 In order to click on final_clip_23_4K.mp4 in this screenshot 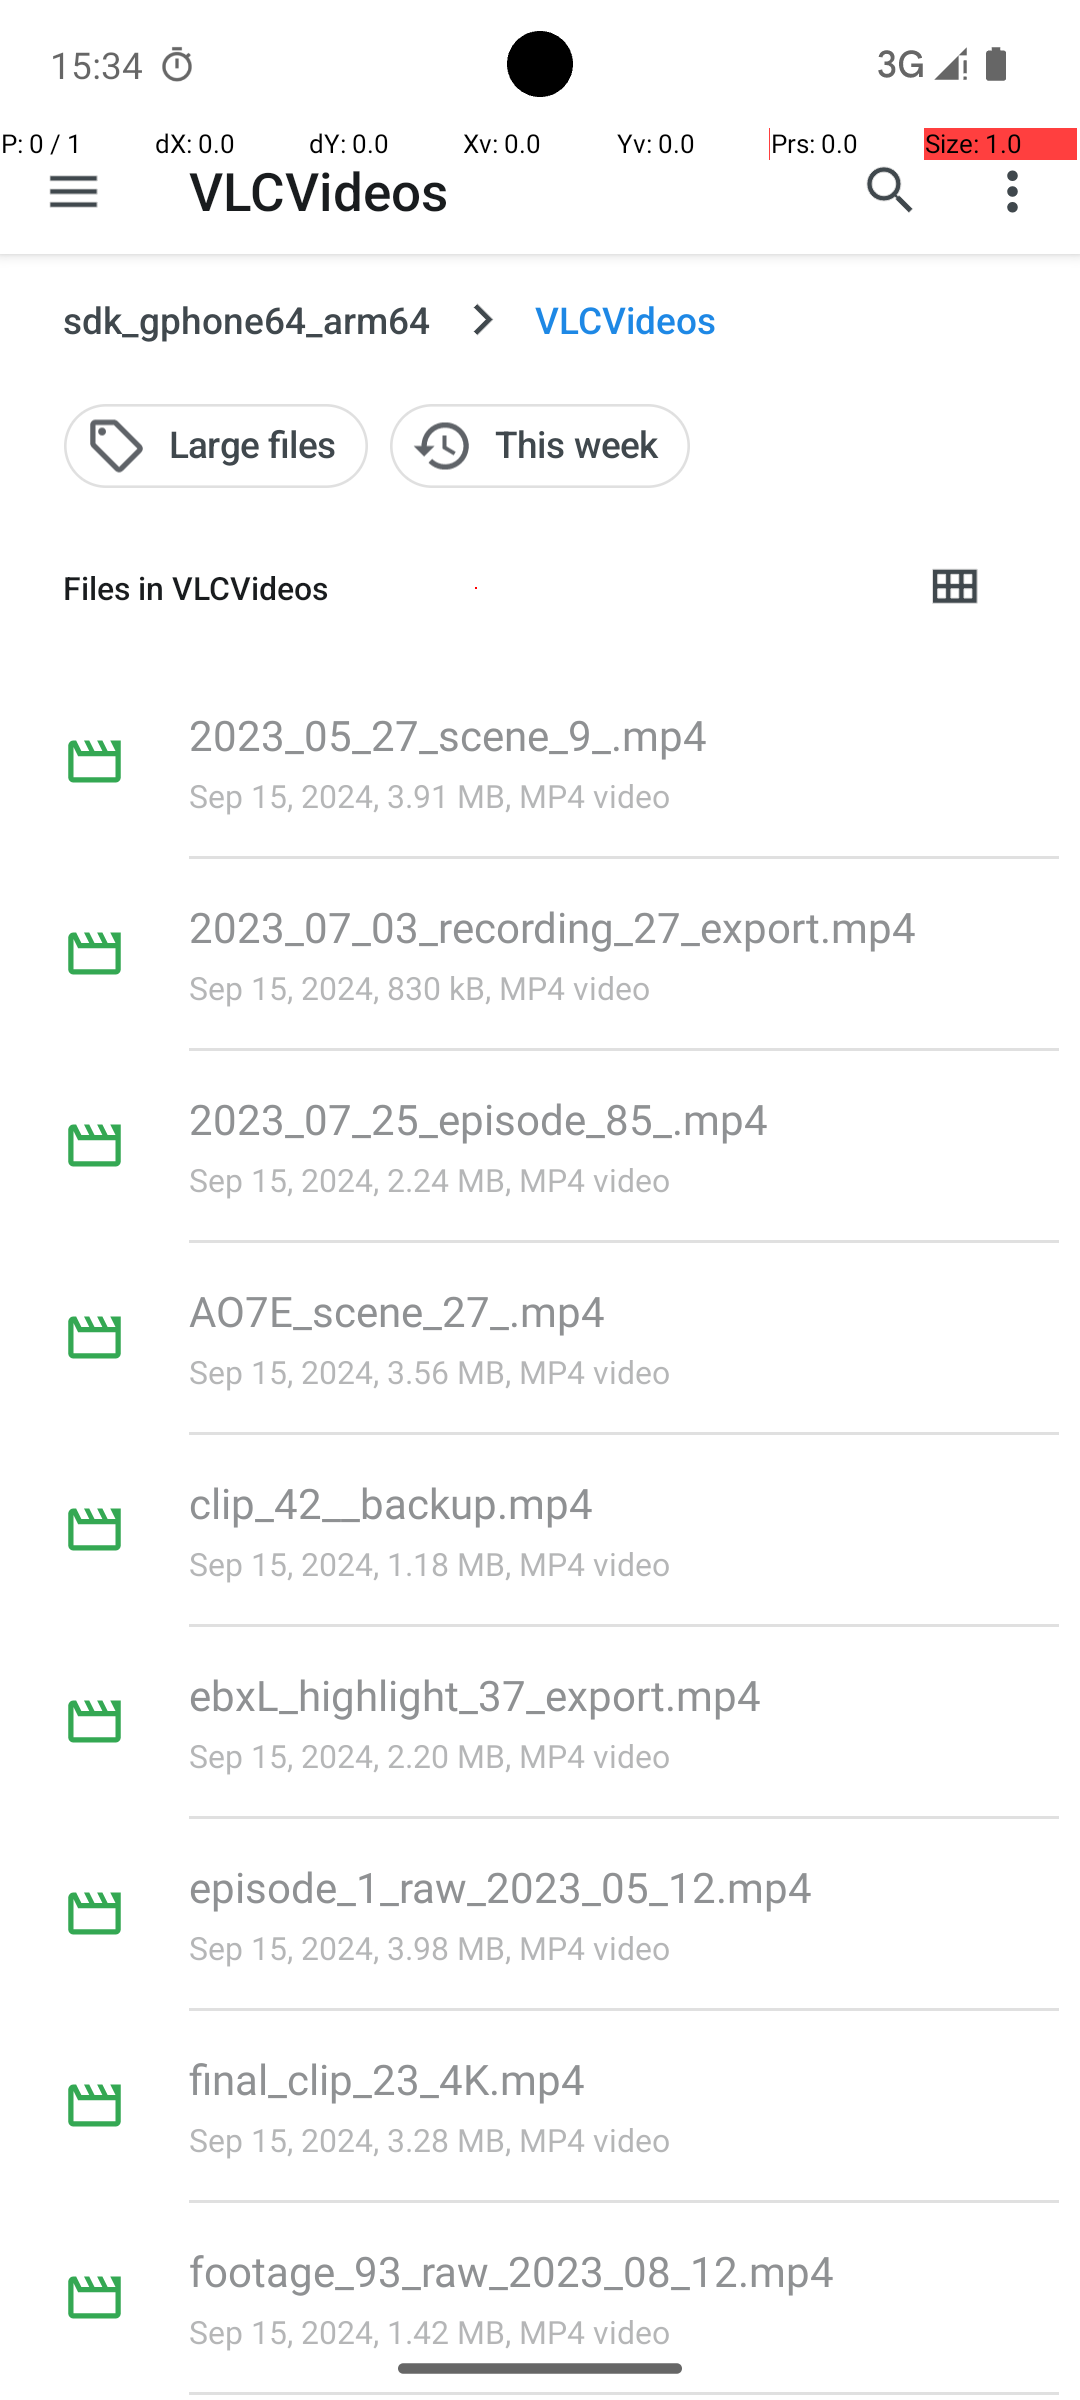, I will do `click(387, 2078)`.